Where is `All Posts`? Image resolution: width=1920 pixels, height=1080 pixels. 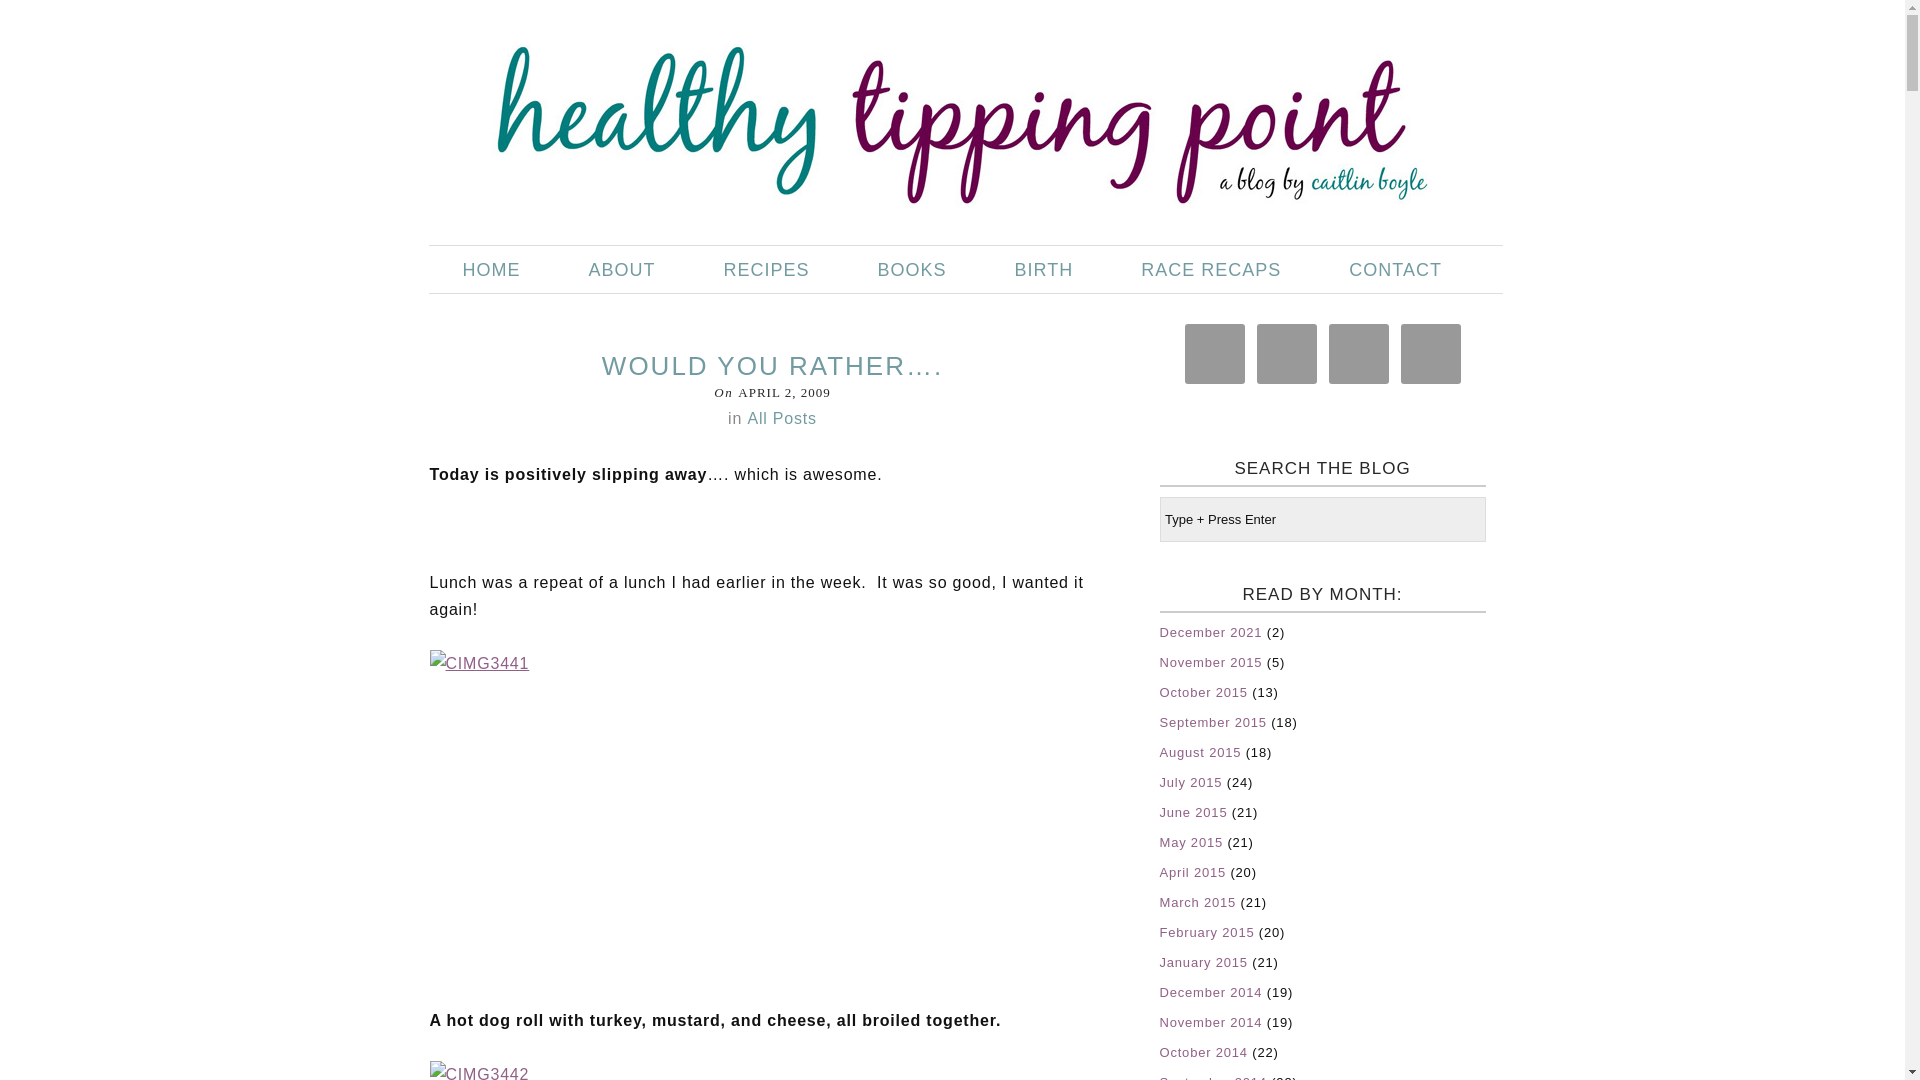 All Posts is located at coordinates (781, 418).